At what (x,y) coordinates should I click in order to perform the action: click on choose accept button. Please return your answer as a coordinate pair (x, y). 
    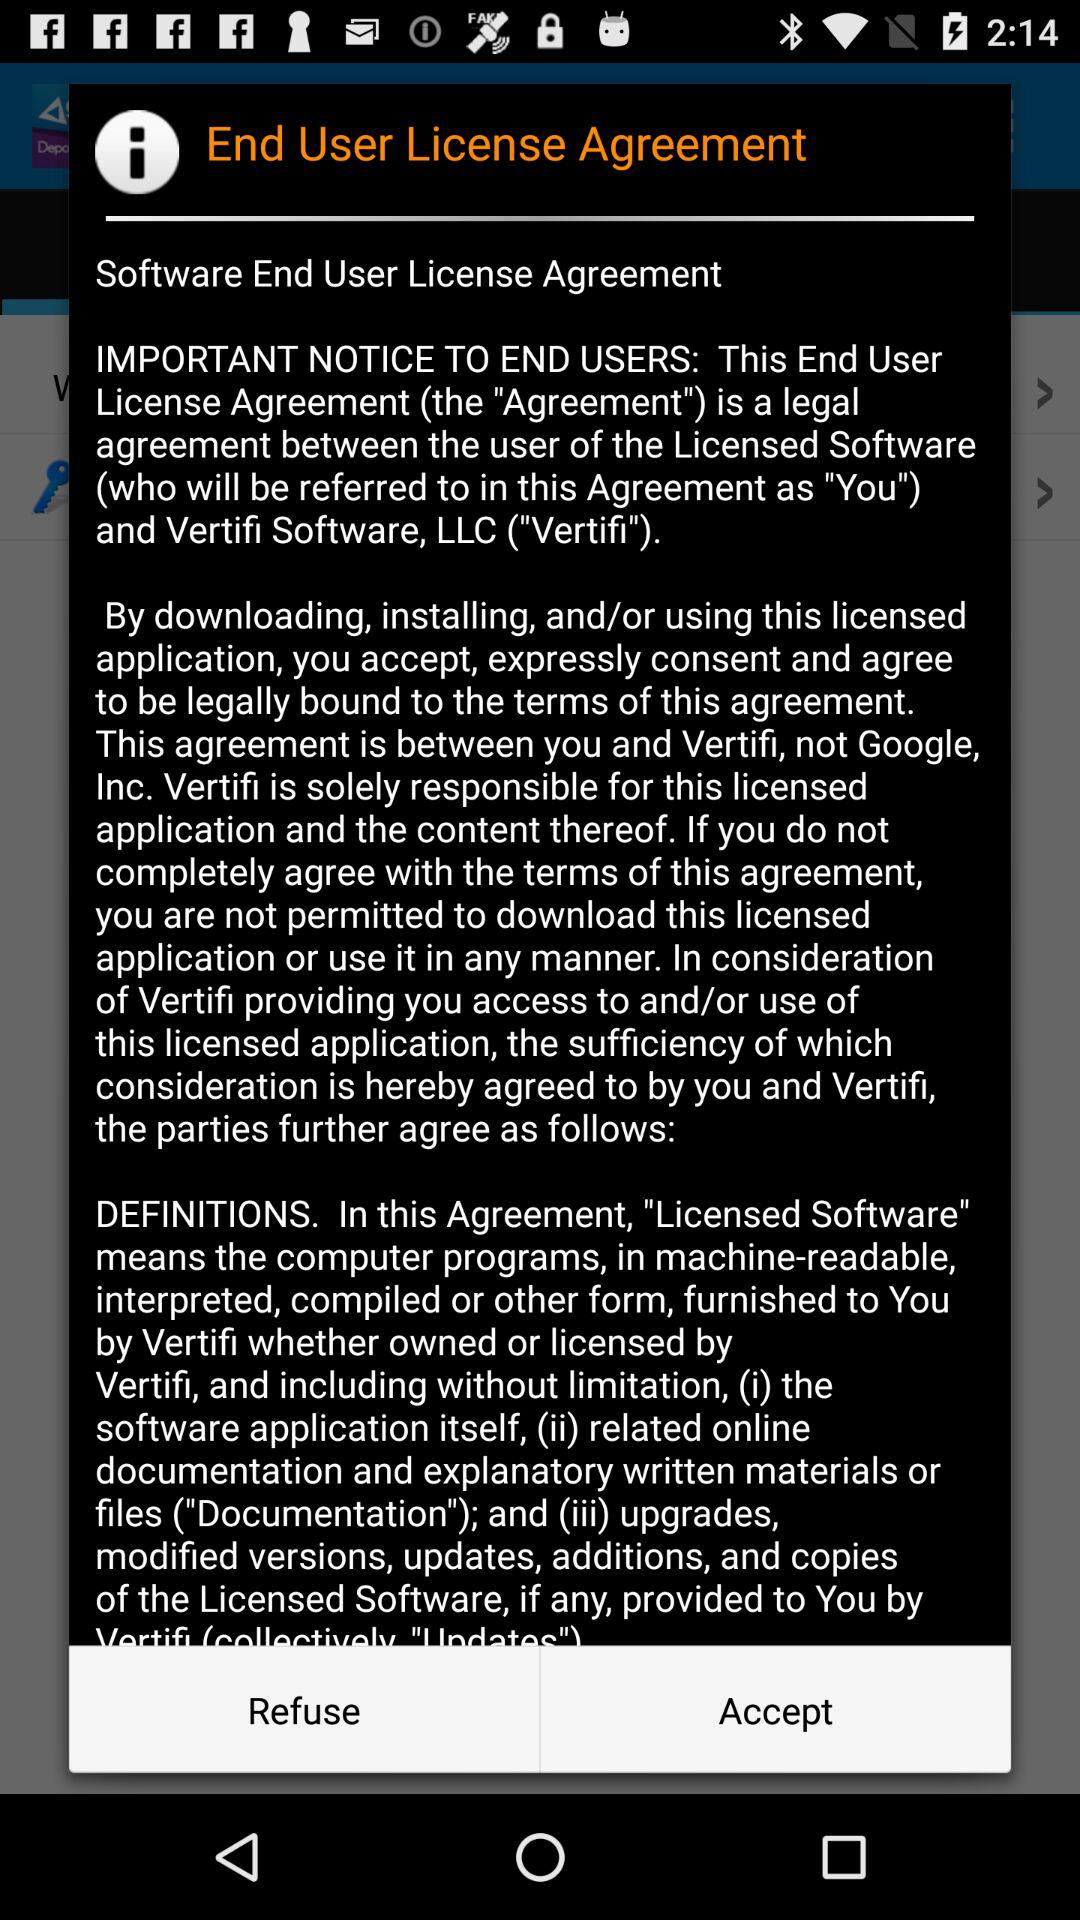
    Looking at the image, I should click on (775, 1710).